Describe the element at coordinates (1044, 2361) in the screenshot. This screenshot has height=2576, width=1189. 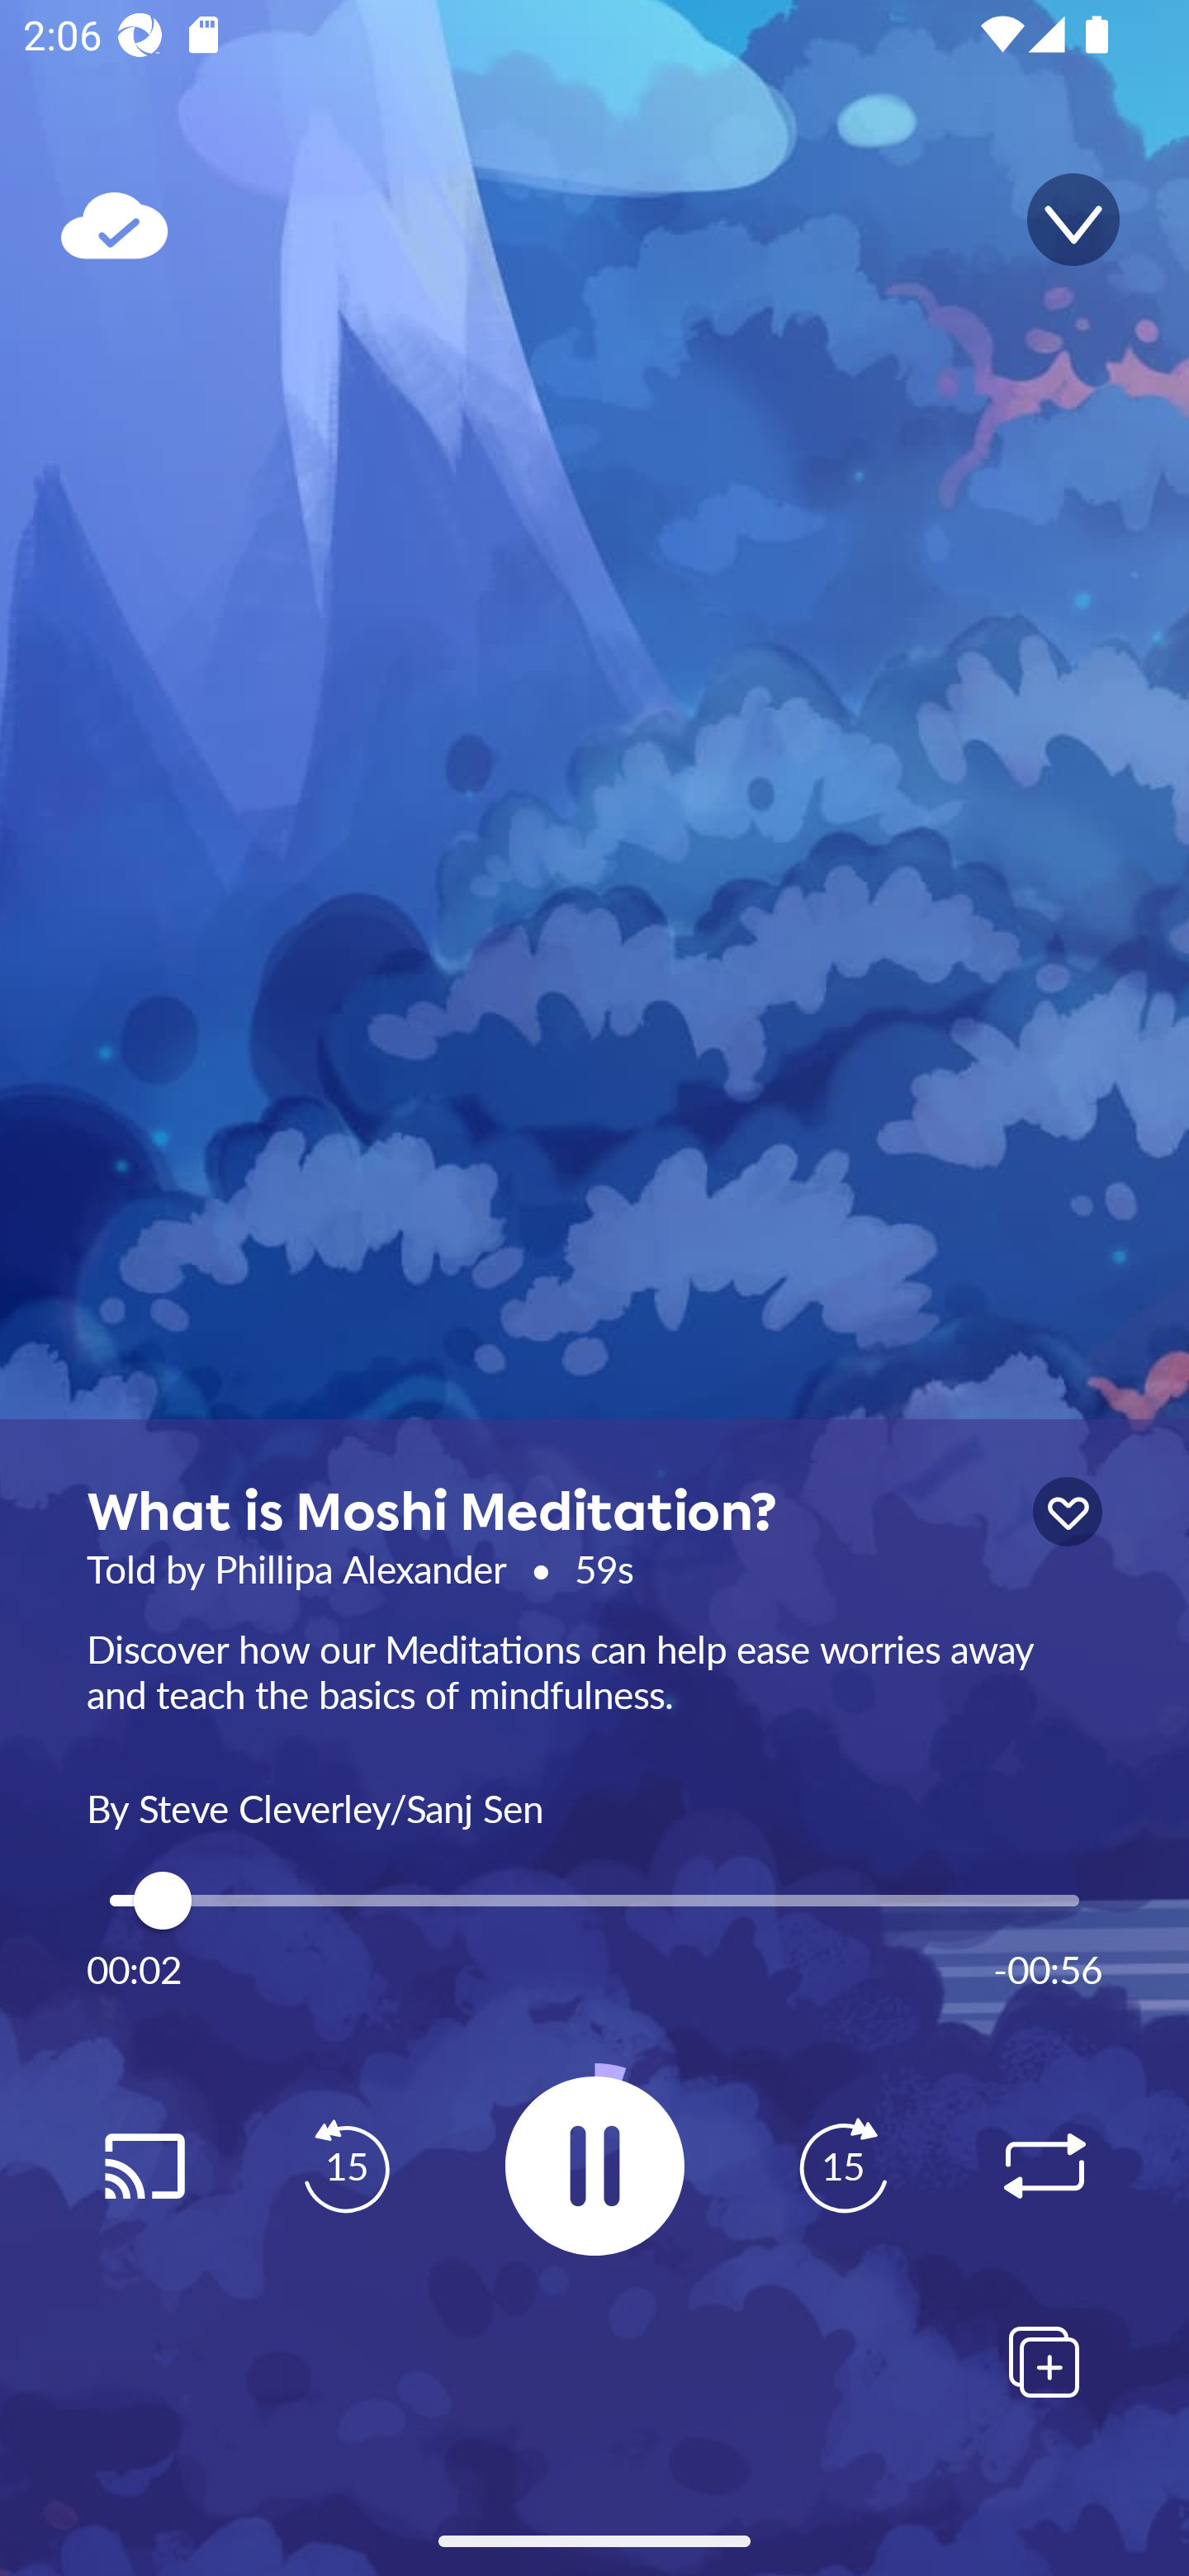
I see `Add To Playlists` at that location.